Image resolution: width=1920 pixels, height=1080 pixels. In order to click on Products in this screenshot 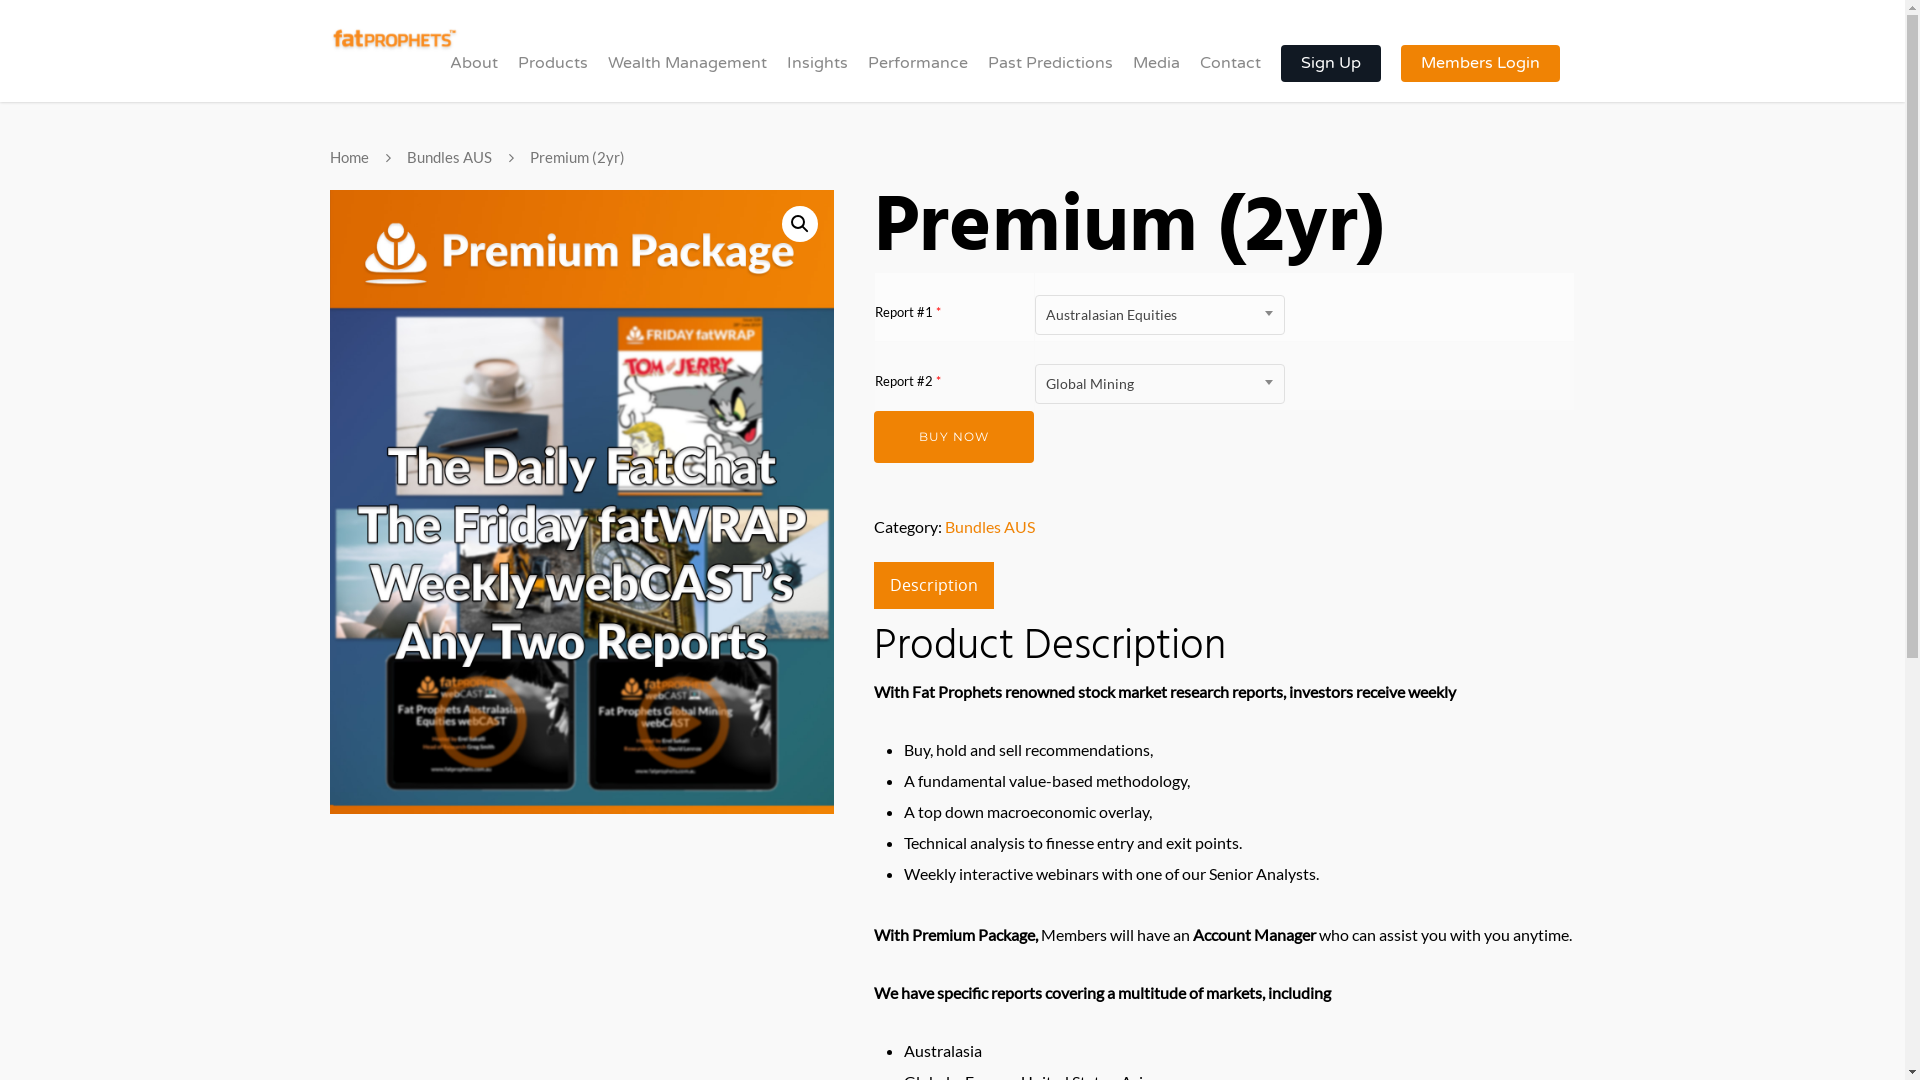, I will do `click(553, 77)`.